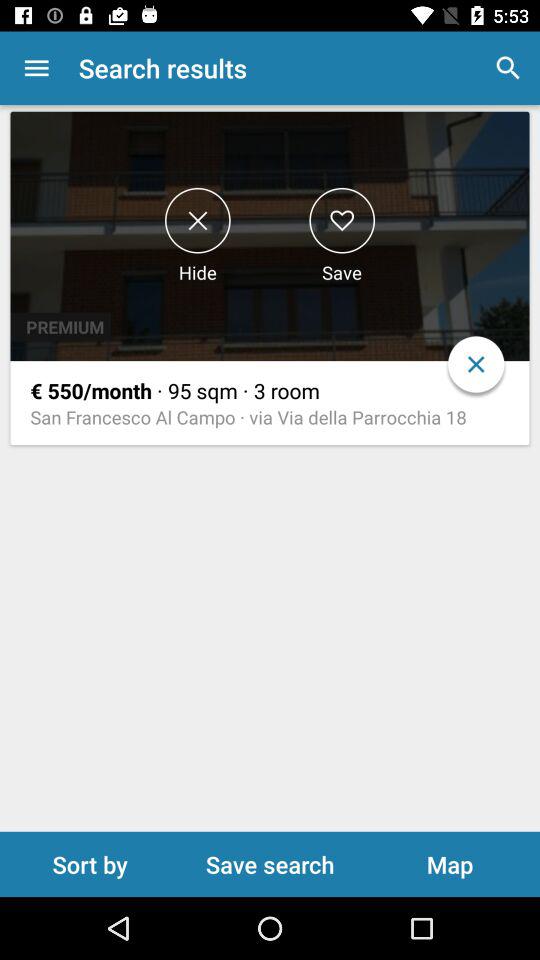  I want to click on choose icon to the right of the sort by item, so click(270, 864).